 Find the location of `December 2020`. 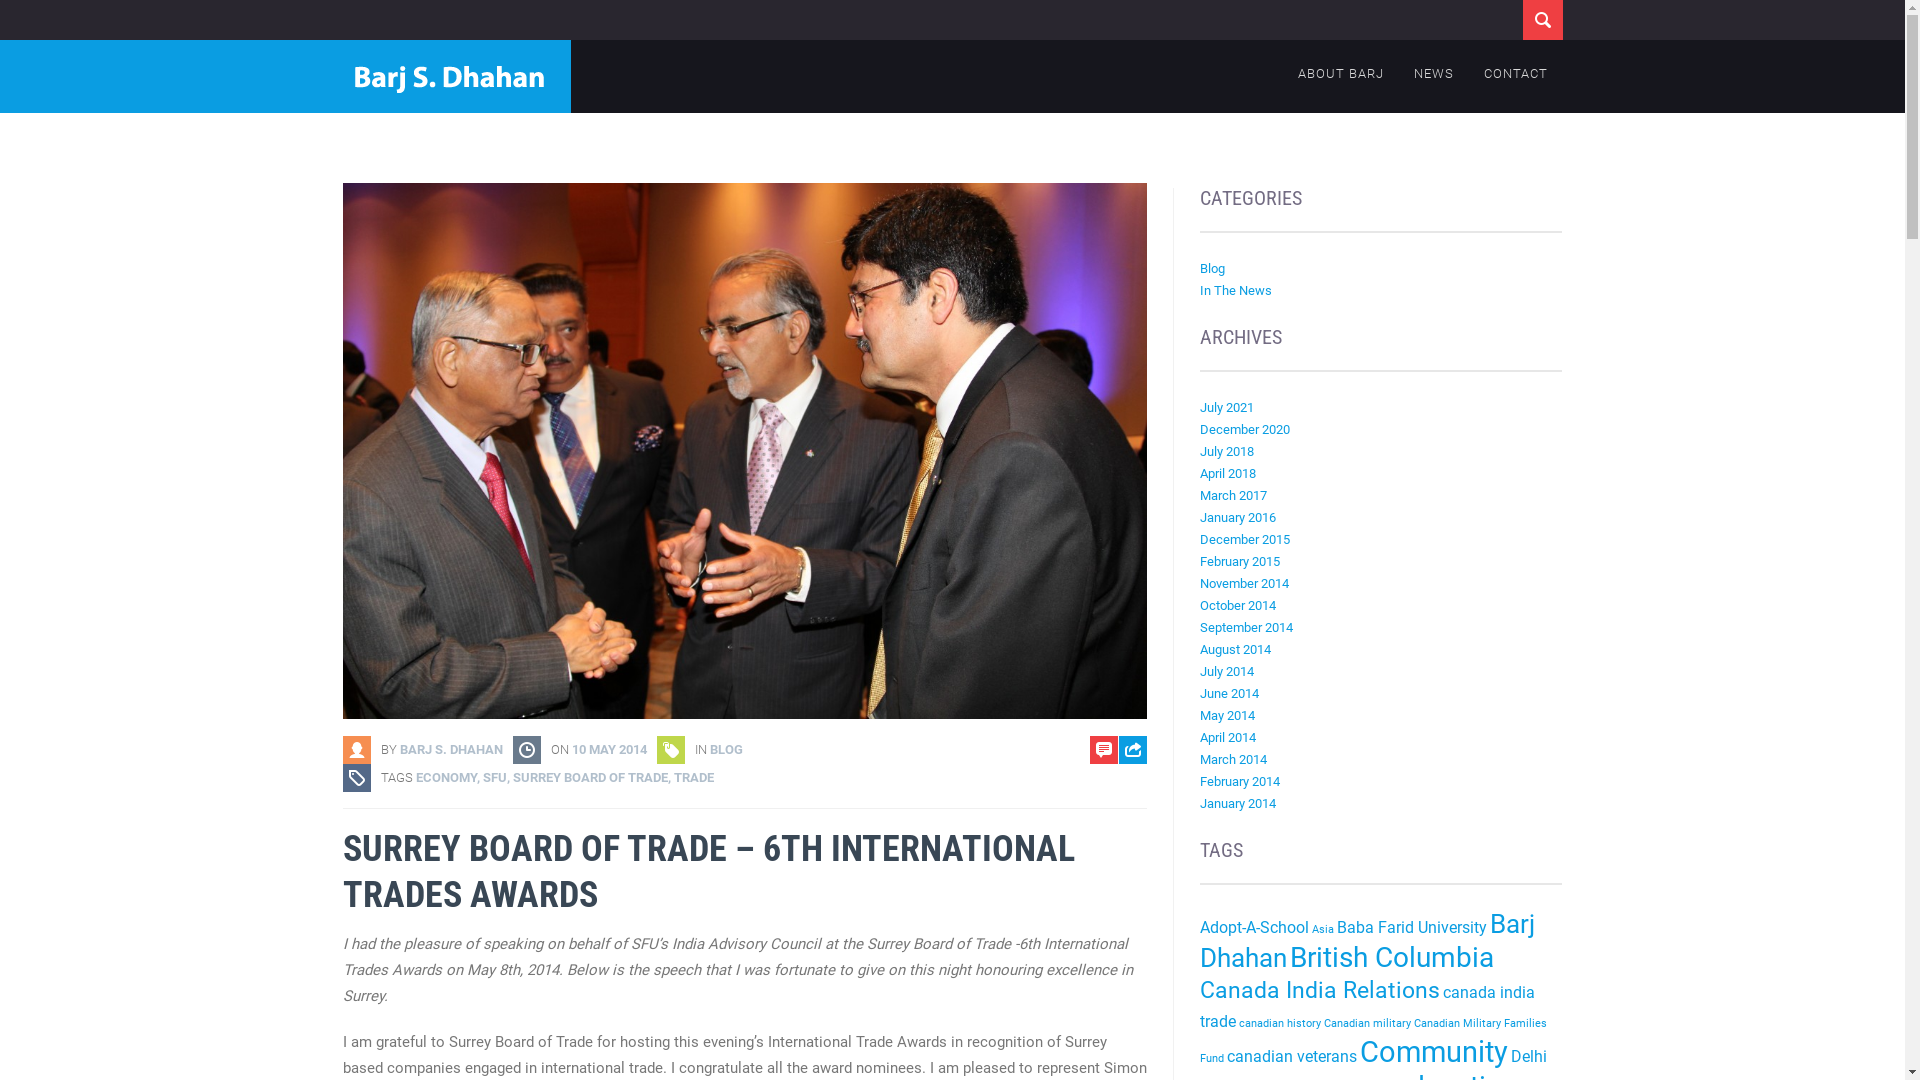

December 2020 is located at coordinates (1245, 430).